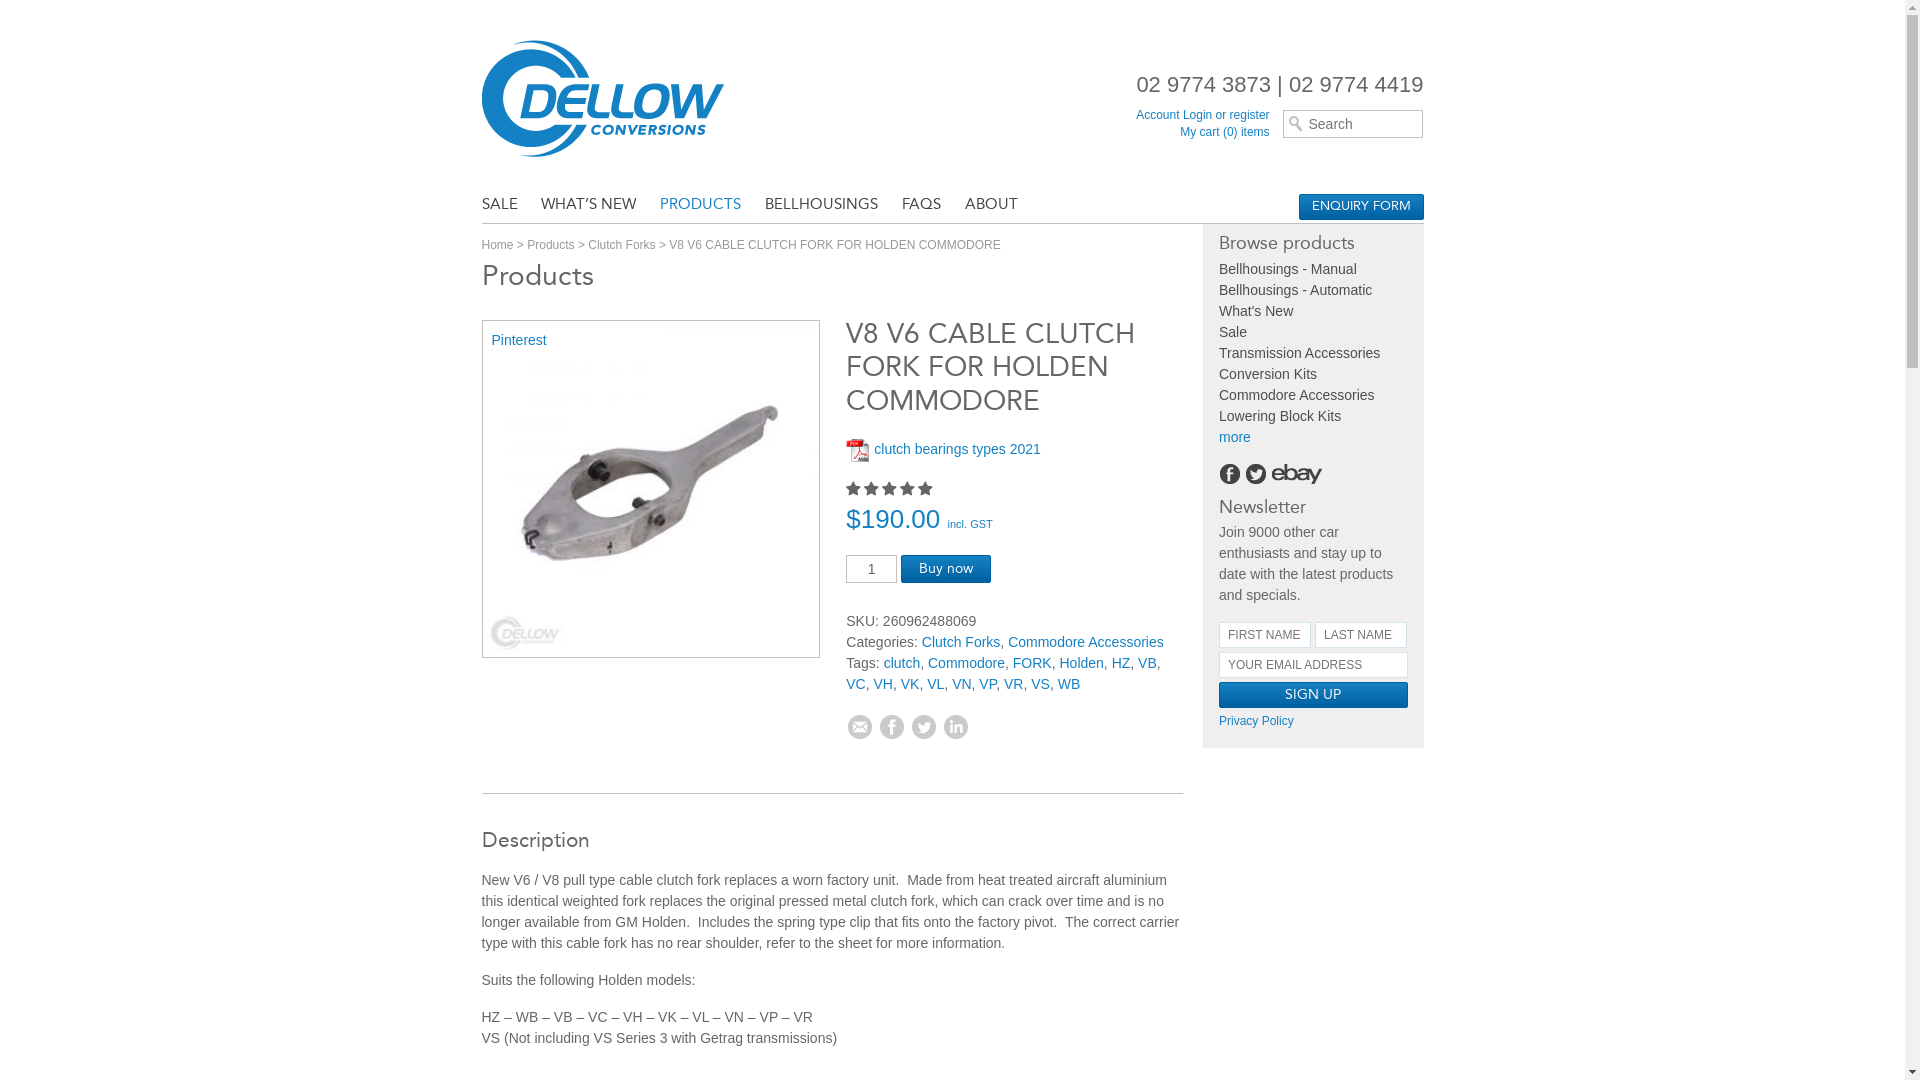 Image resolution: width=1920 pixels, height=1080 pixels. Describe the element at coordinates (1148, 663) in the screenshot. I see `VB` at that location.